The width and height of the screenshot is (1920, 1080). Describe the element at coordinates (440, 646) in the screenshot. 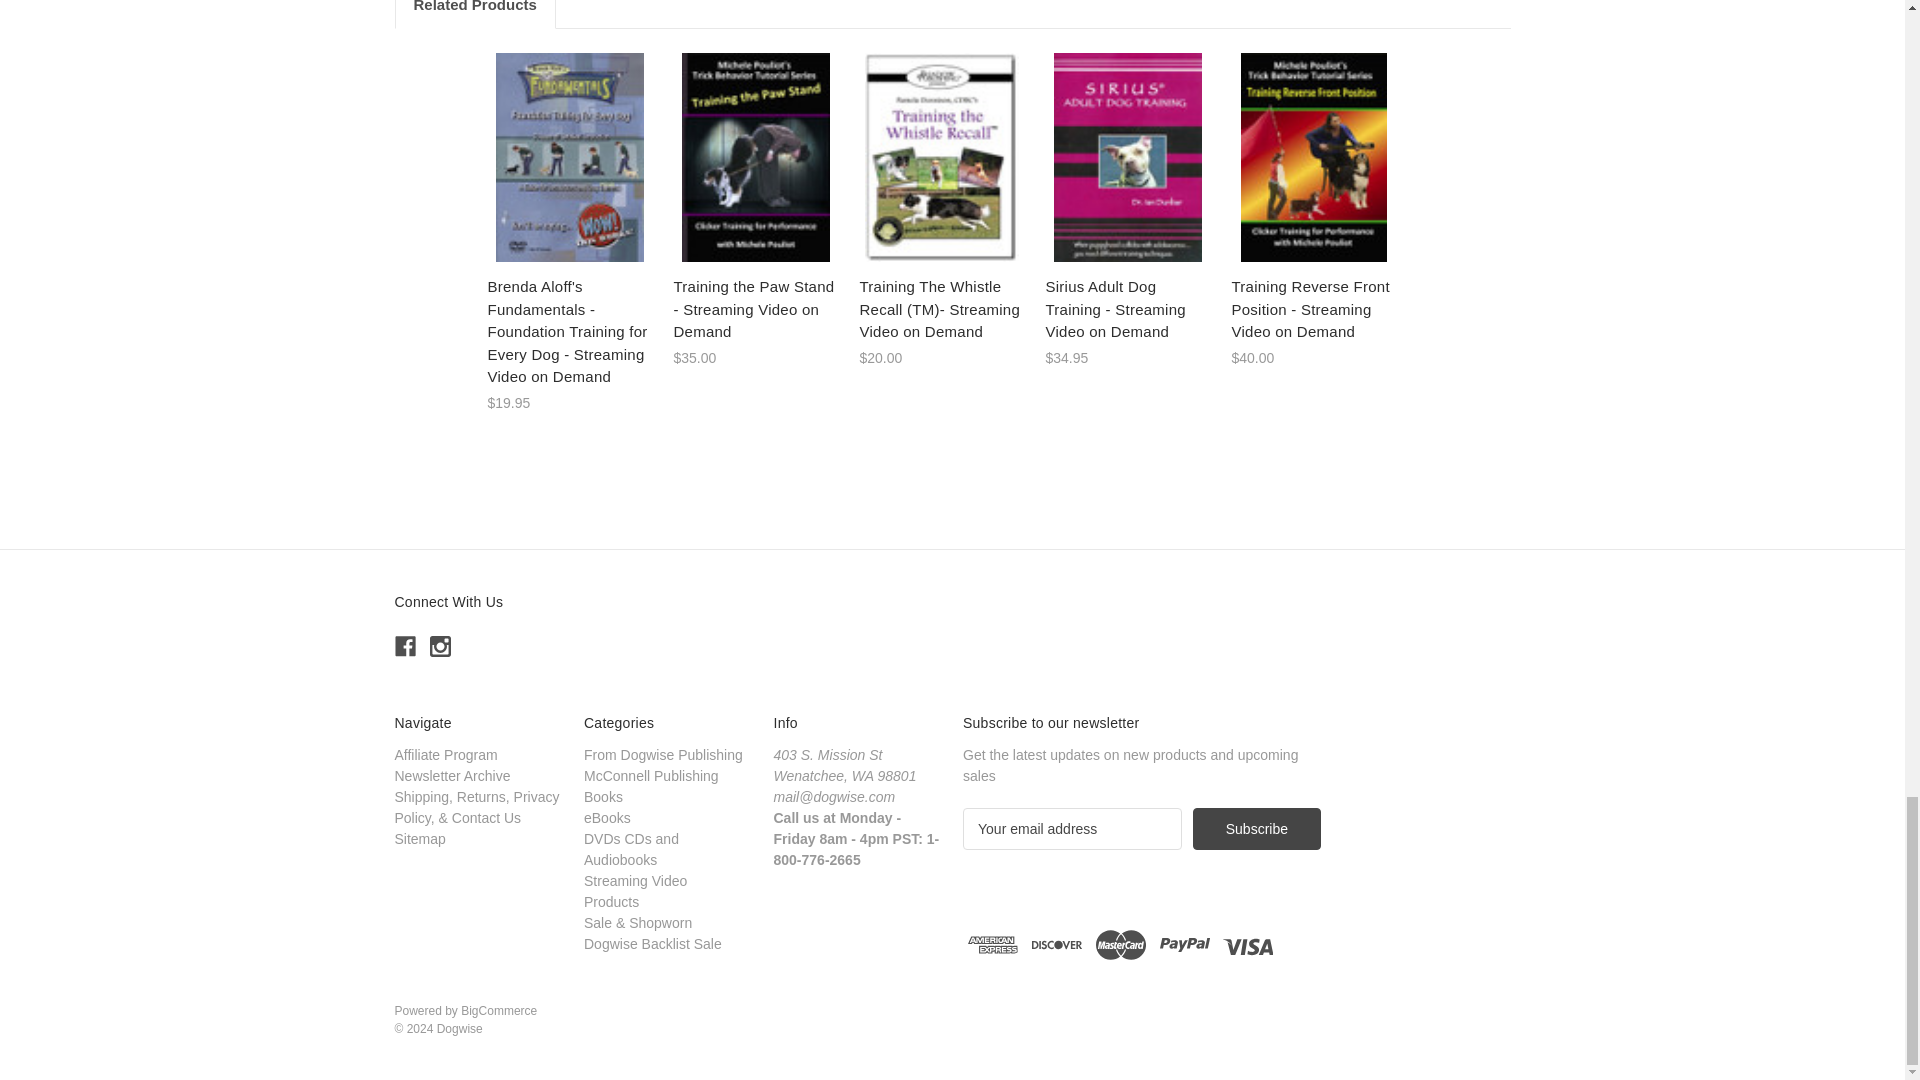

I see `Instagram` at that location.